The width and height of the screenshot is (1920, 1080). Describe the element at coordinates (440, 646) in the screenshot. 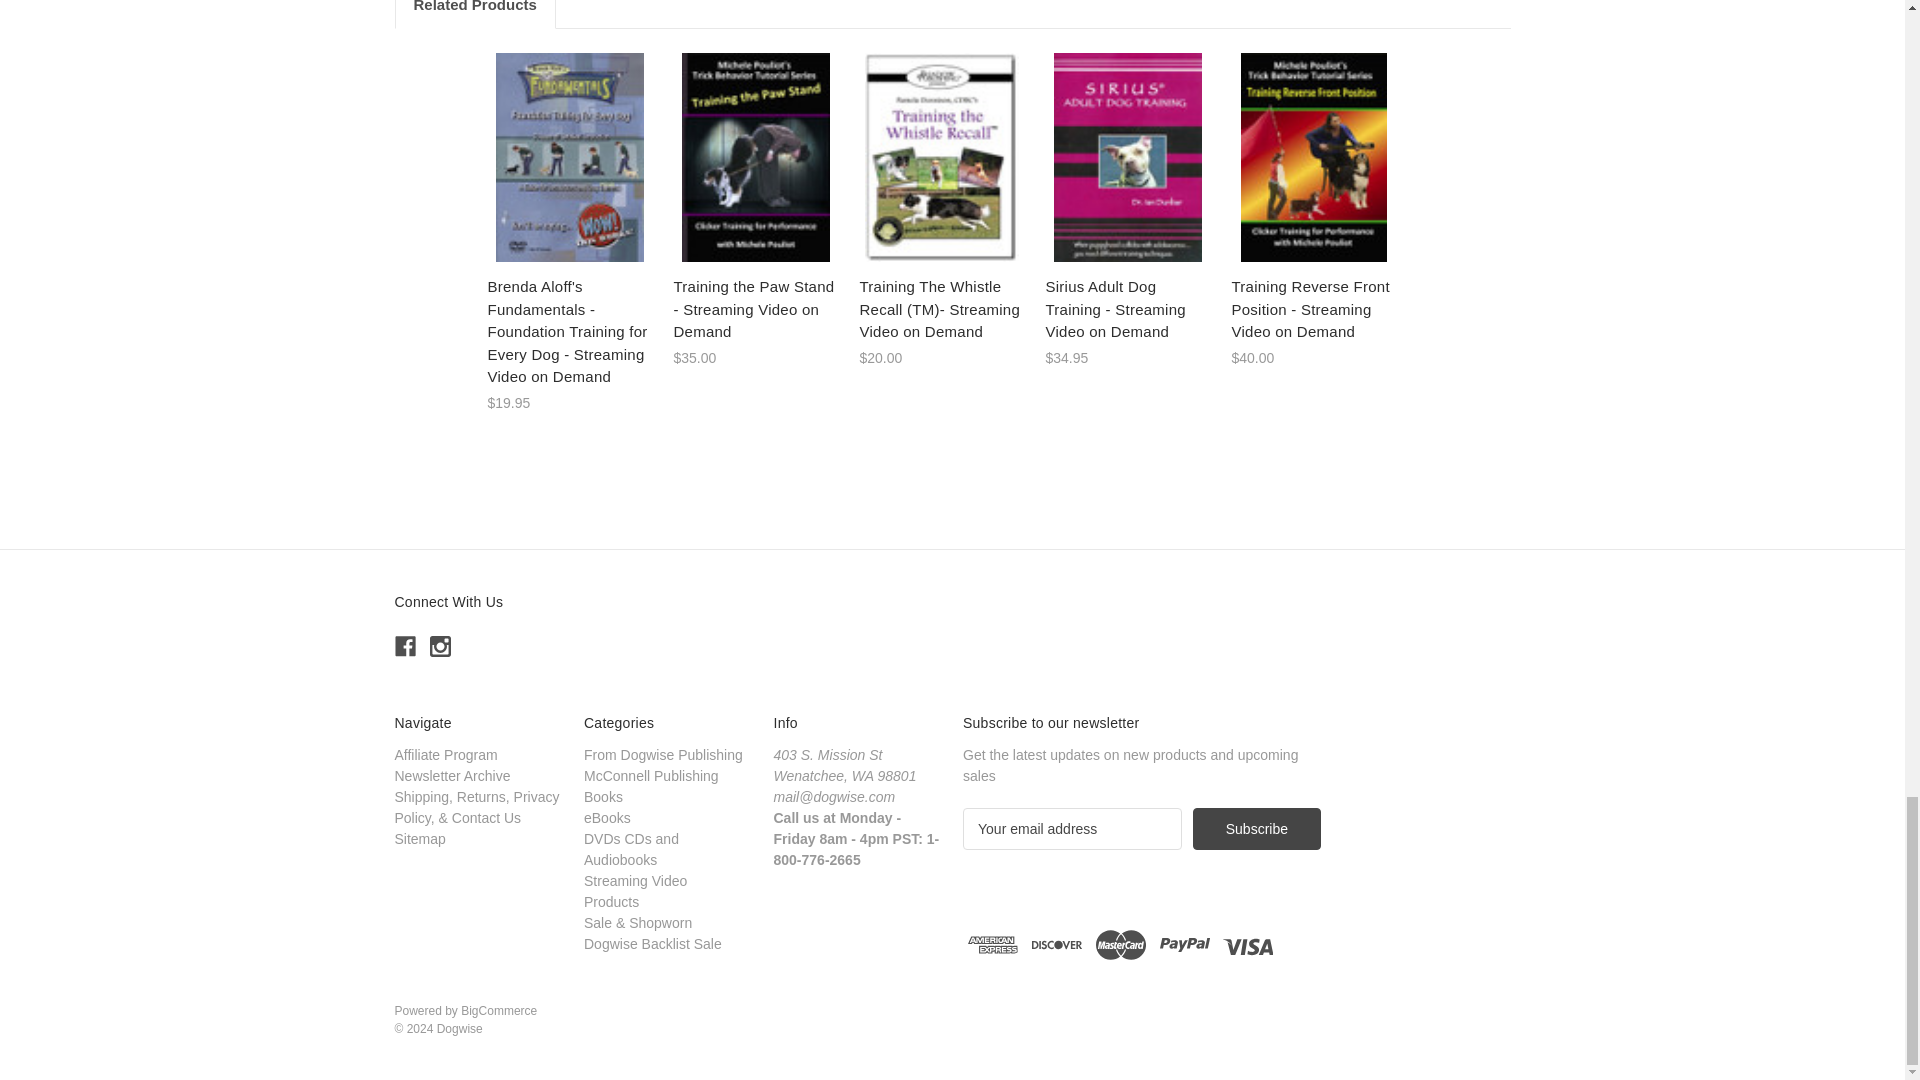

I see `Instagram` at that location.